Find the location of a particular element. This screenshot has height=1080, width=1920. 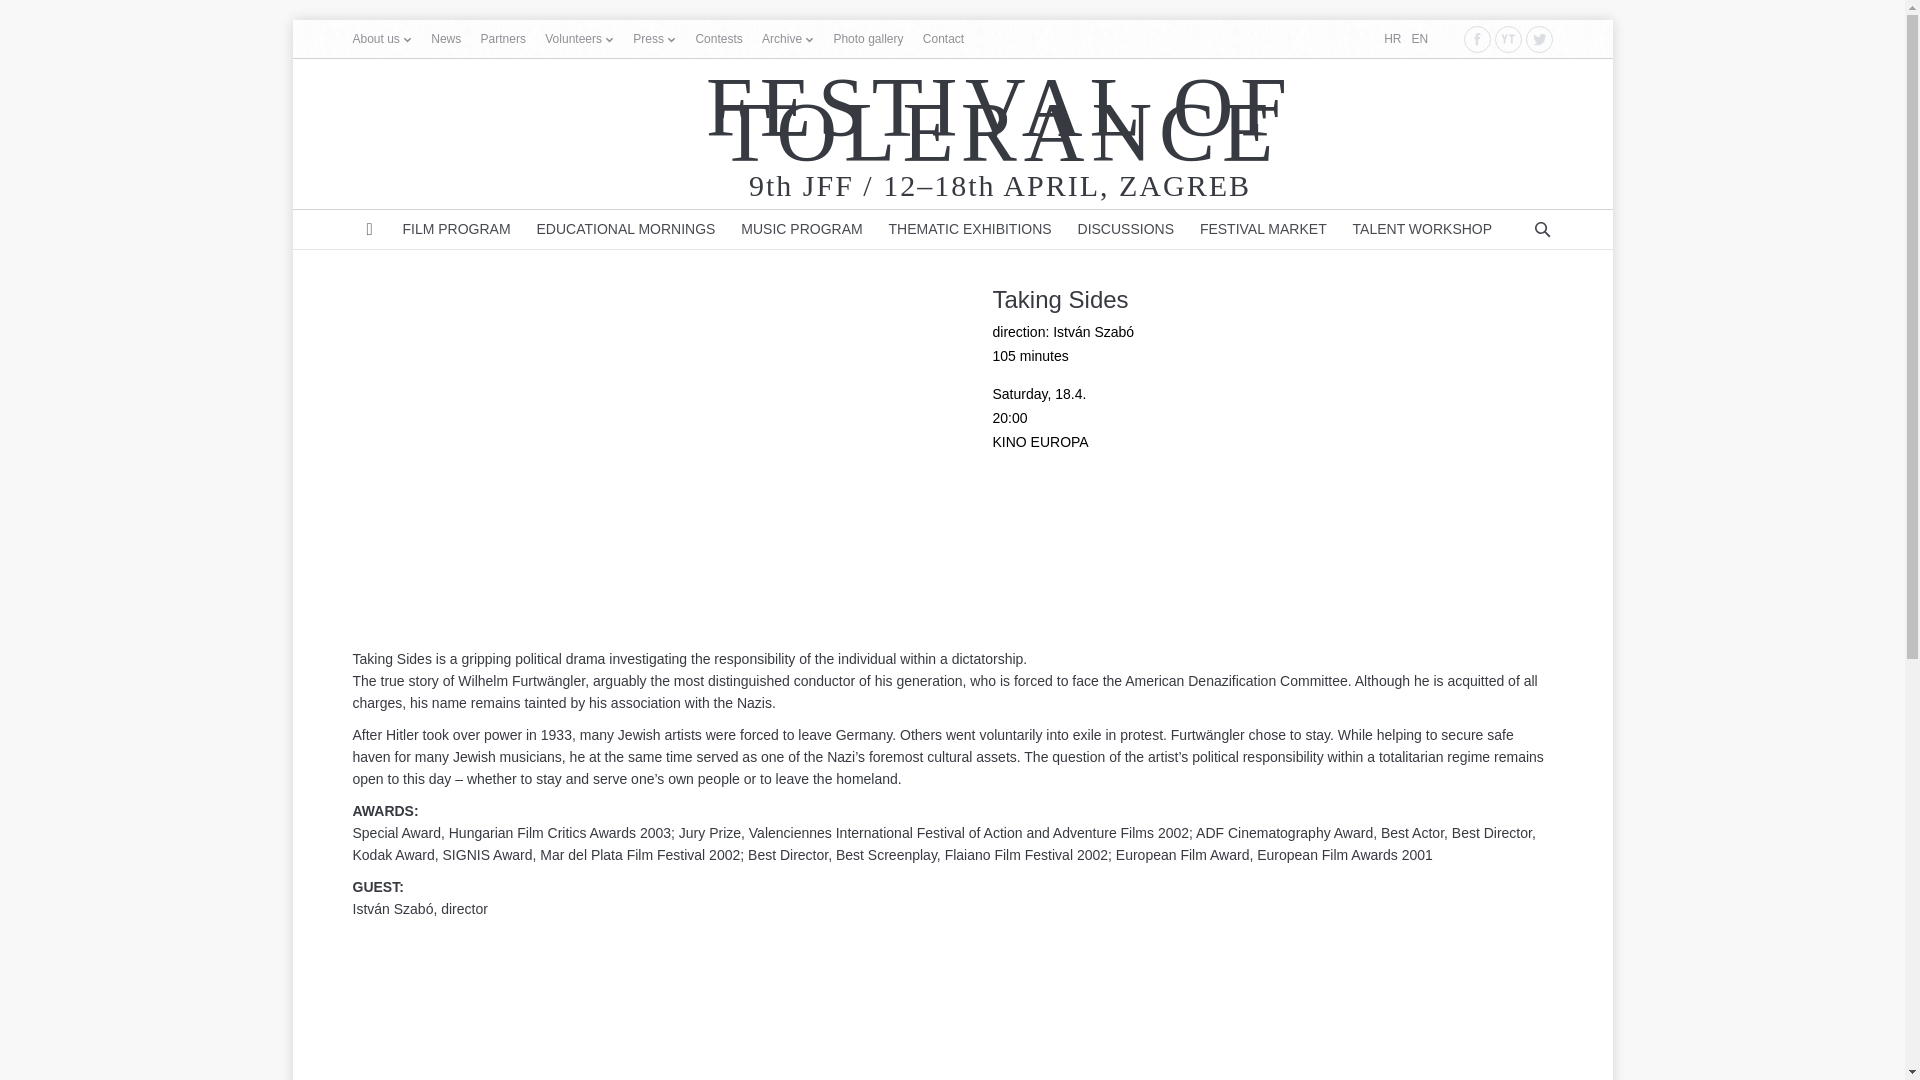

Facebook is located at coordinates (1477, 38).